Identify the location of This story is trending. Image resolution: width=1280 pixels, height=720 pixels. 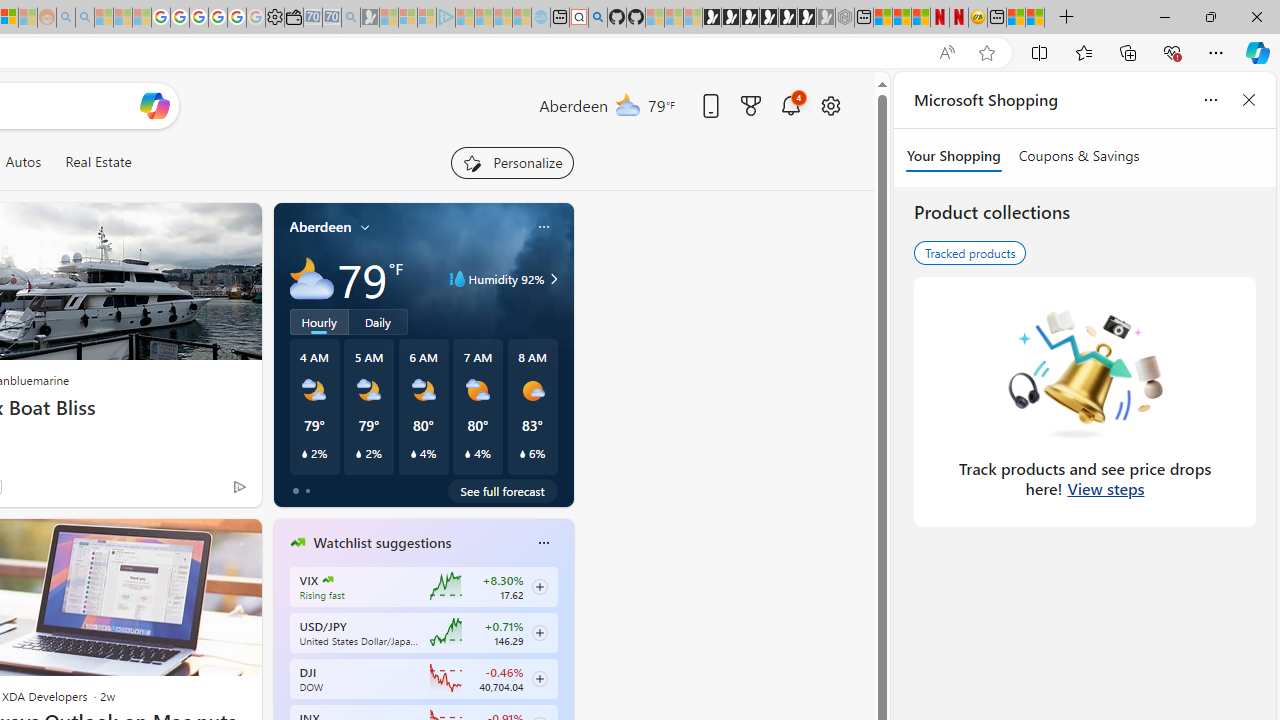
(200, 490).